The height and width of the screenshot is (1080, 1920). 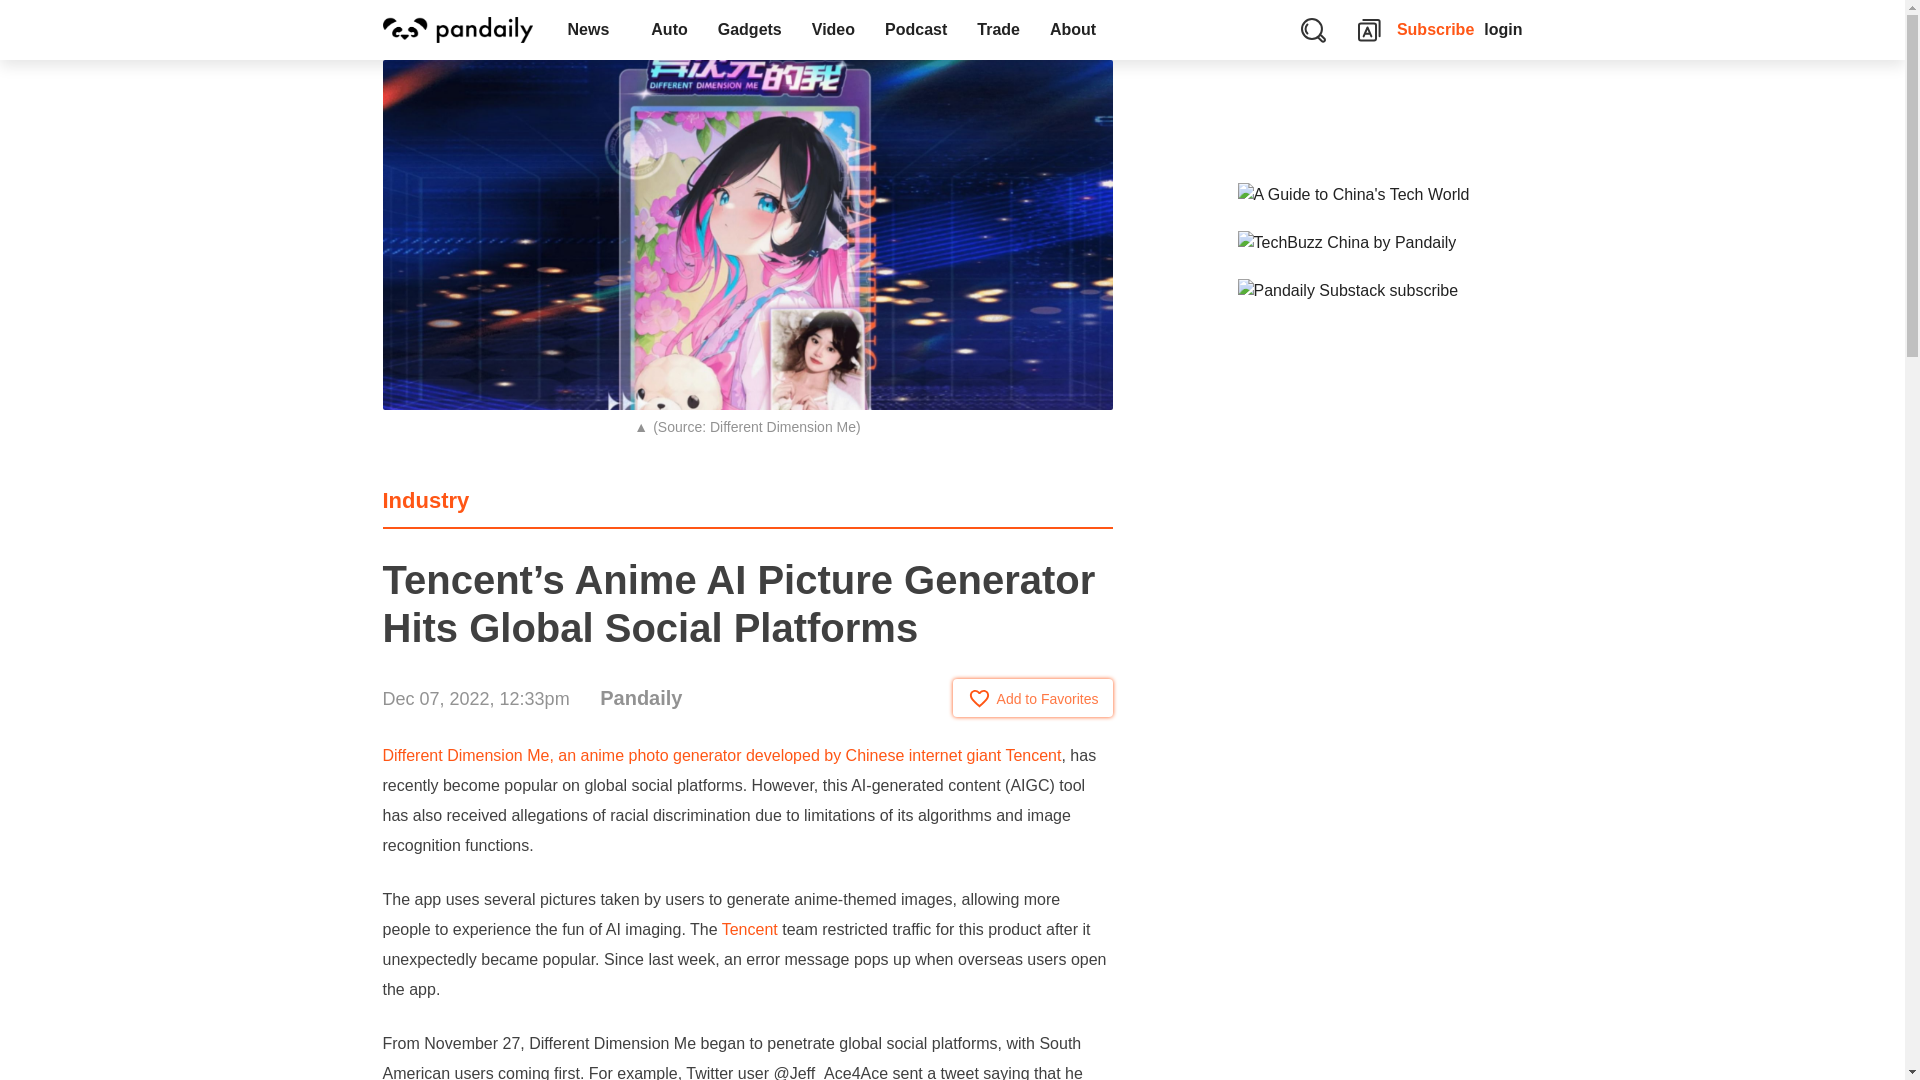 What do you see at coordinates (749, 30) in the screenshot?
I see `Gadgets` at bounding box center [749, 30].